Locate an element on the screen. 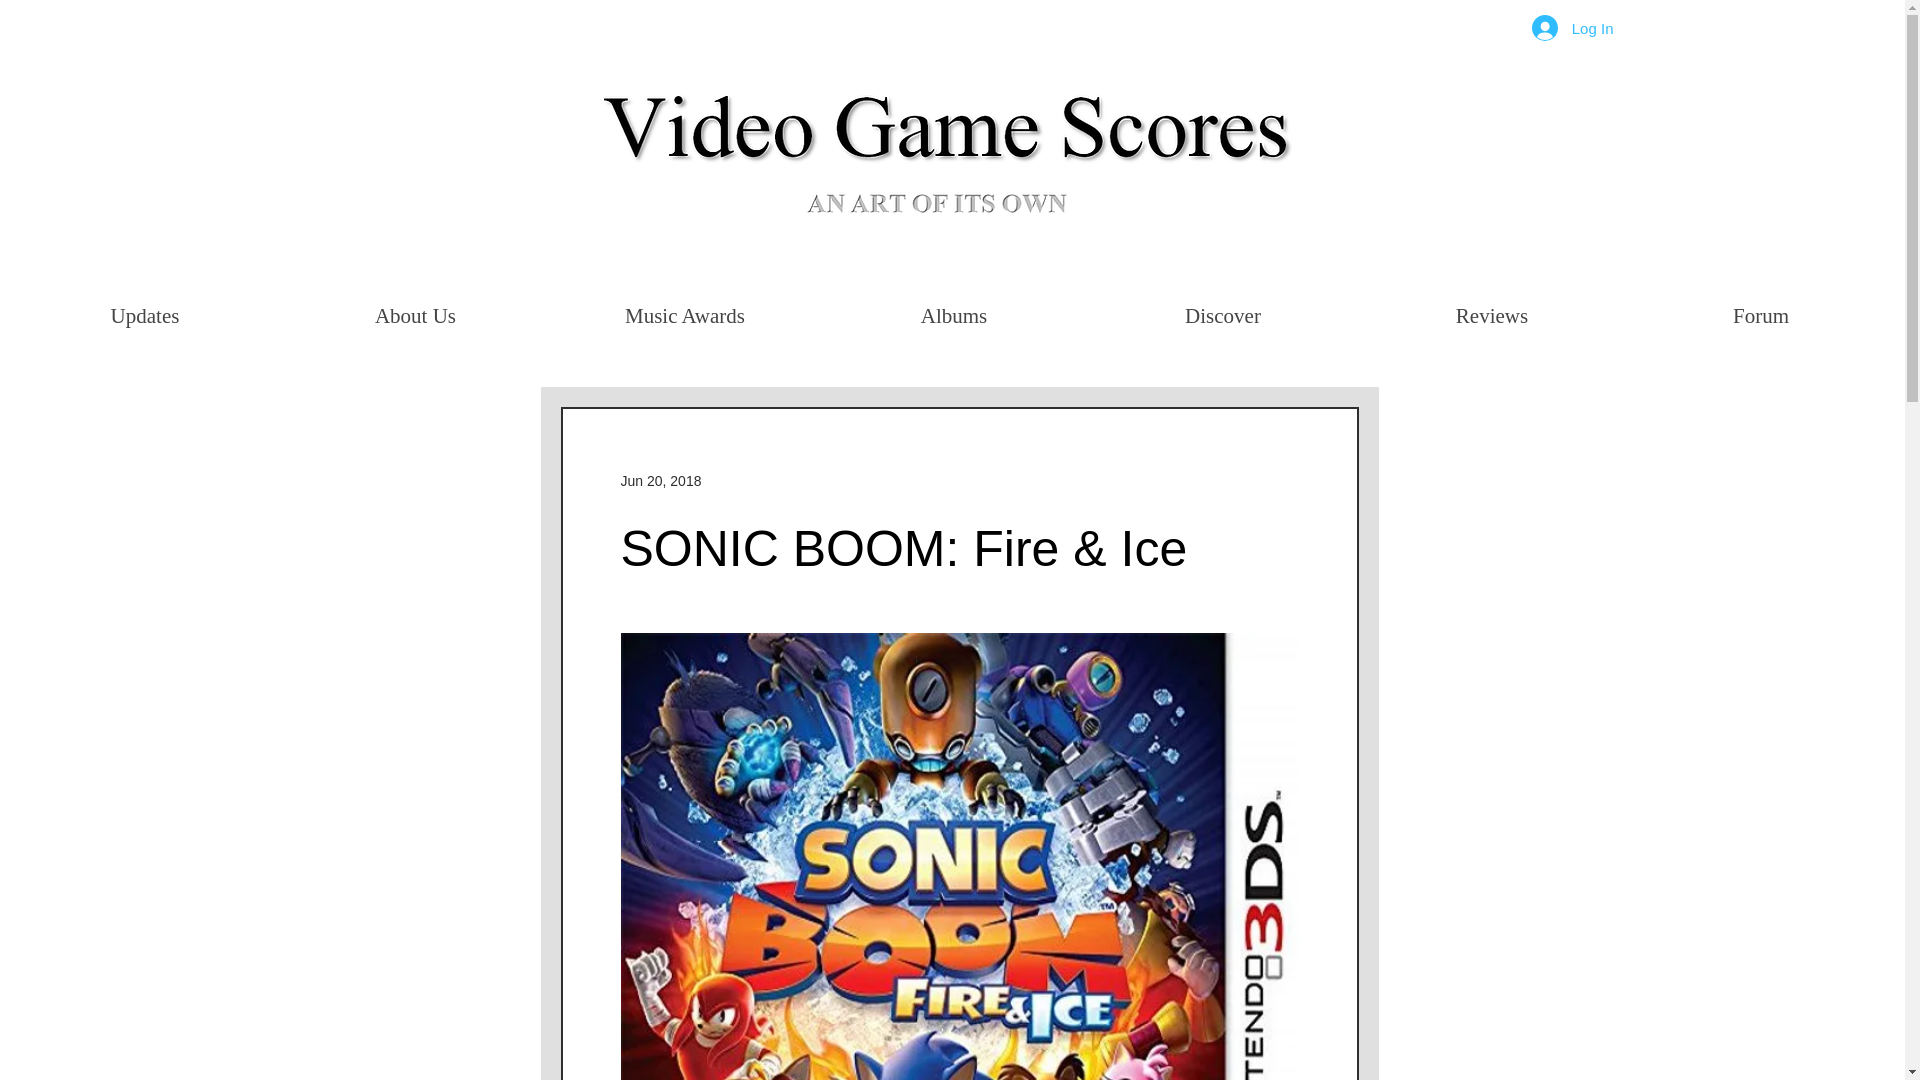 Image resolution: width=1920 pixels, height=1080 pixels. Reviews is located at coordinates (1492, 316).